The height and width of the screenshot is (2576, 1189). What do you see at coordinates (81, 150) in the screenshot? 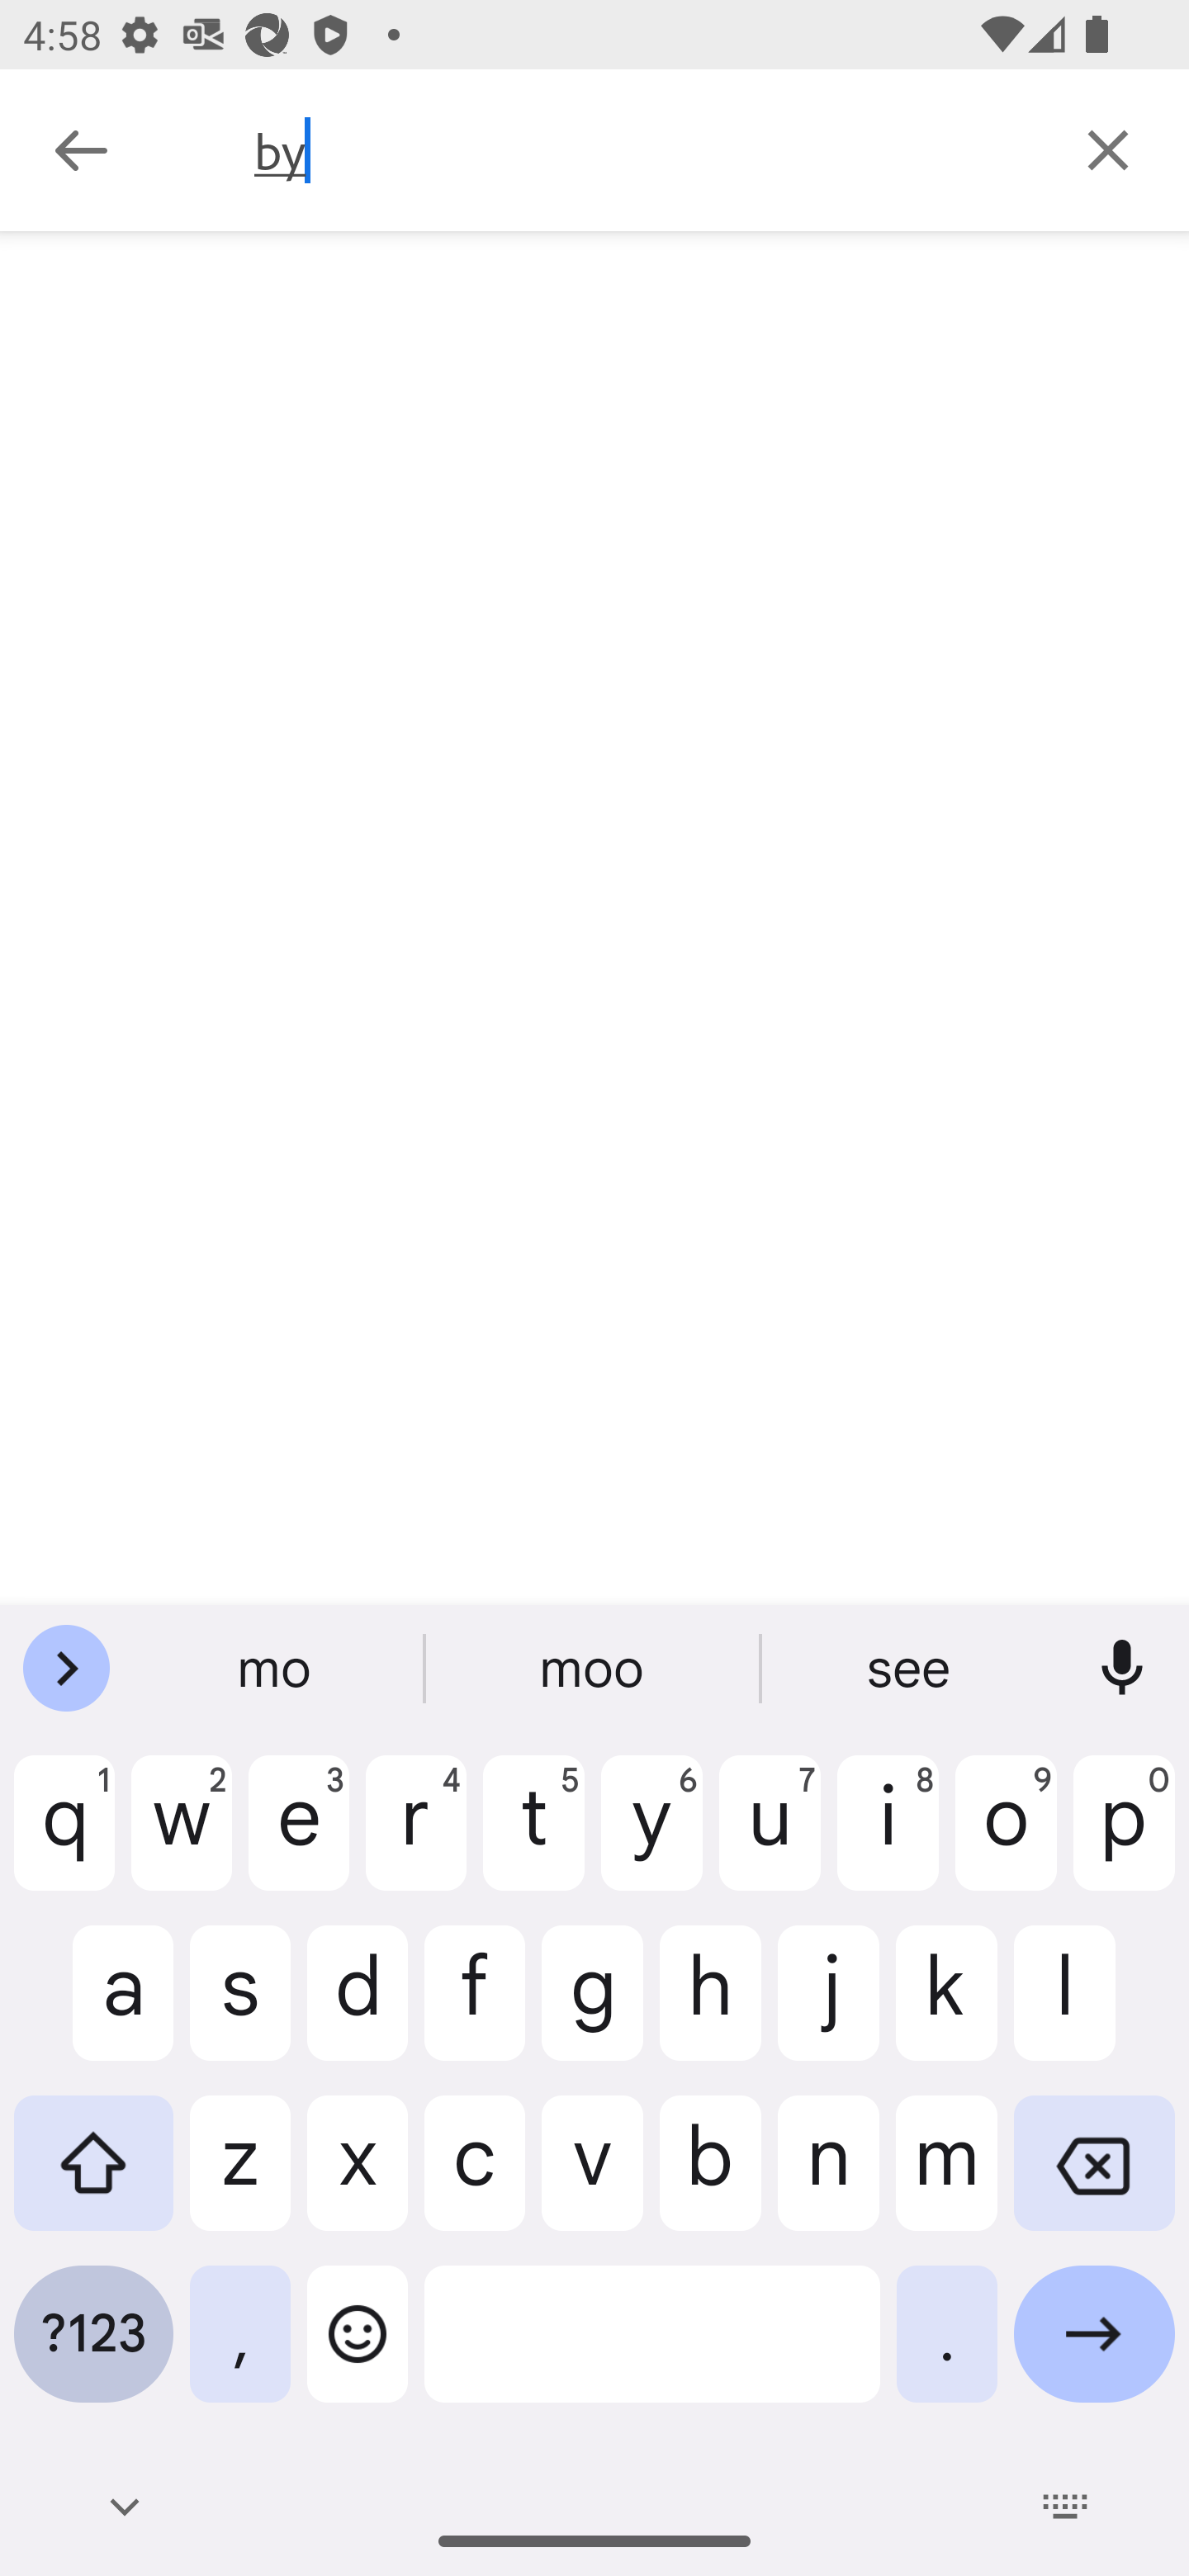
I see `Navigate up` at bounding box center [81, 150].